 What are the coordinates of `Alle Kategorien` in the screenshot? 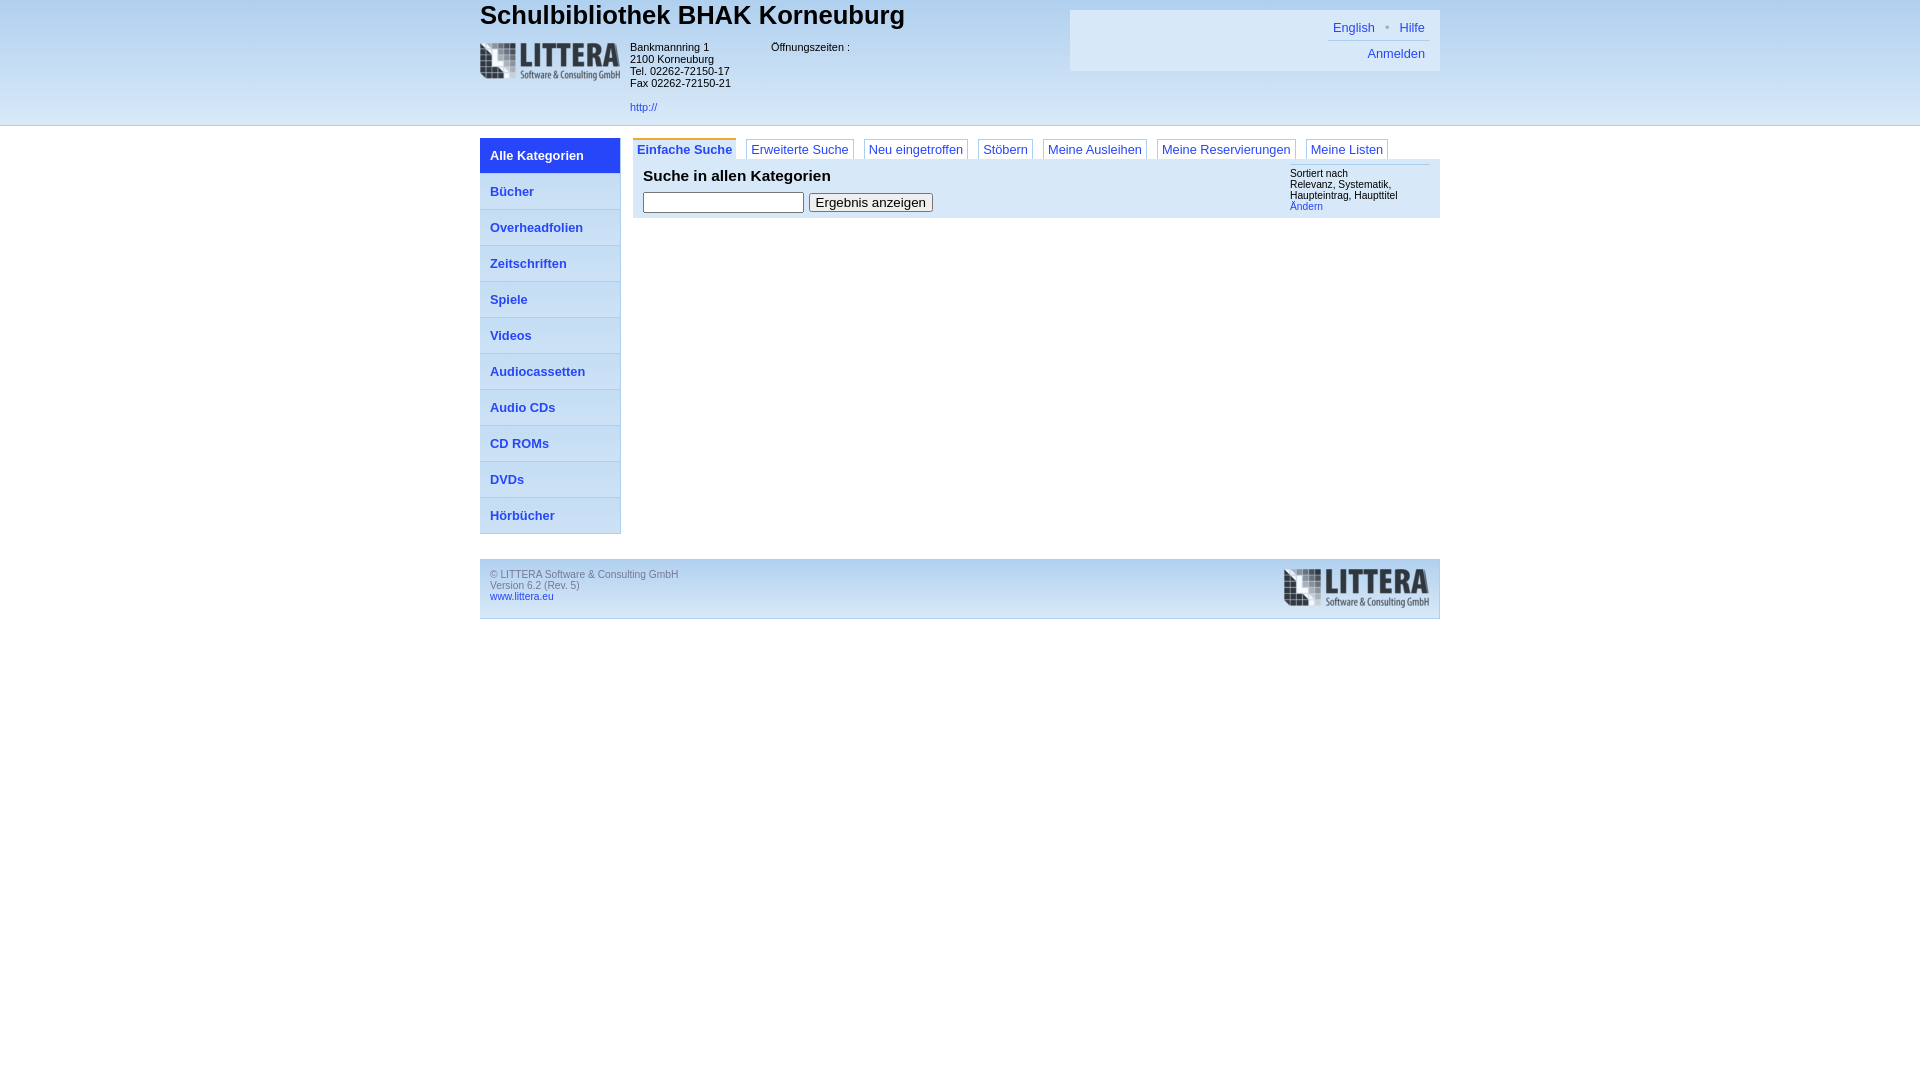 It's located at (550, 156).